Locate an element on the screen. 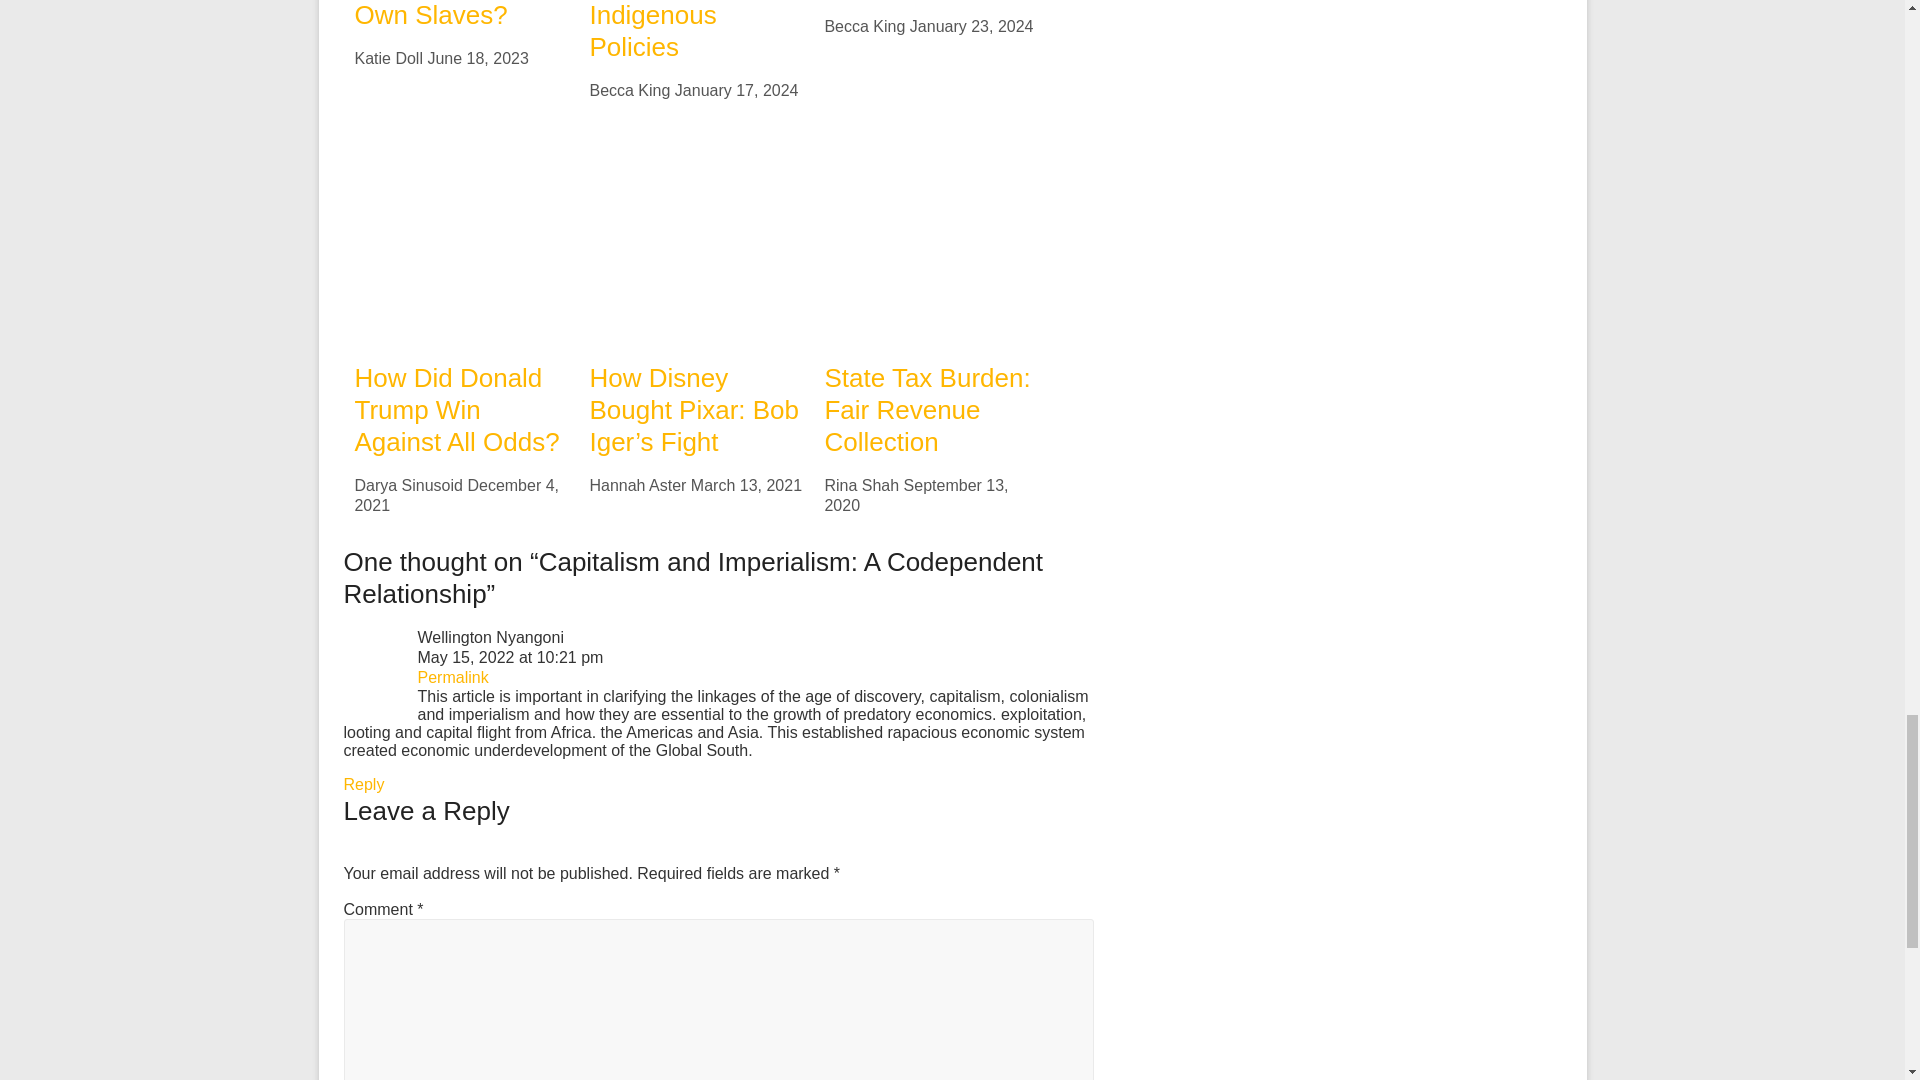  June 18, 2023 is located at coordinates (477, 58).